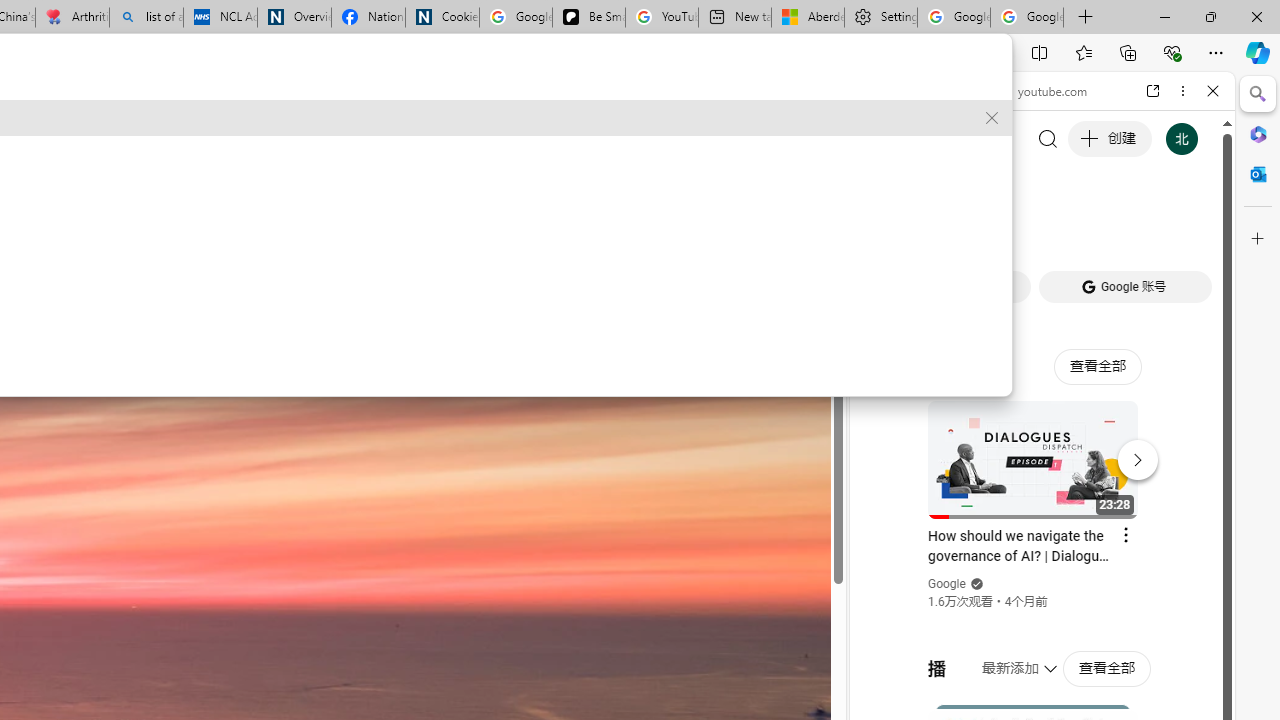 This screenshot has width=1280, height=720. Describe the element at coordinates (1006, 658) in the screenshot. I see `Search videos from youtube.com` at that location.